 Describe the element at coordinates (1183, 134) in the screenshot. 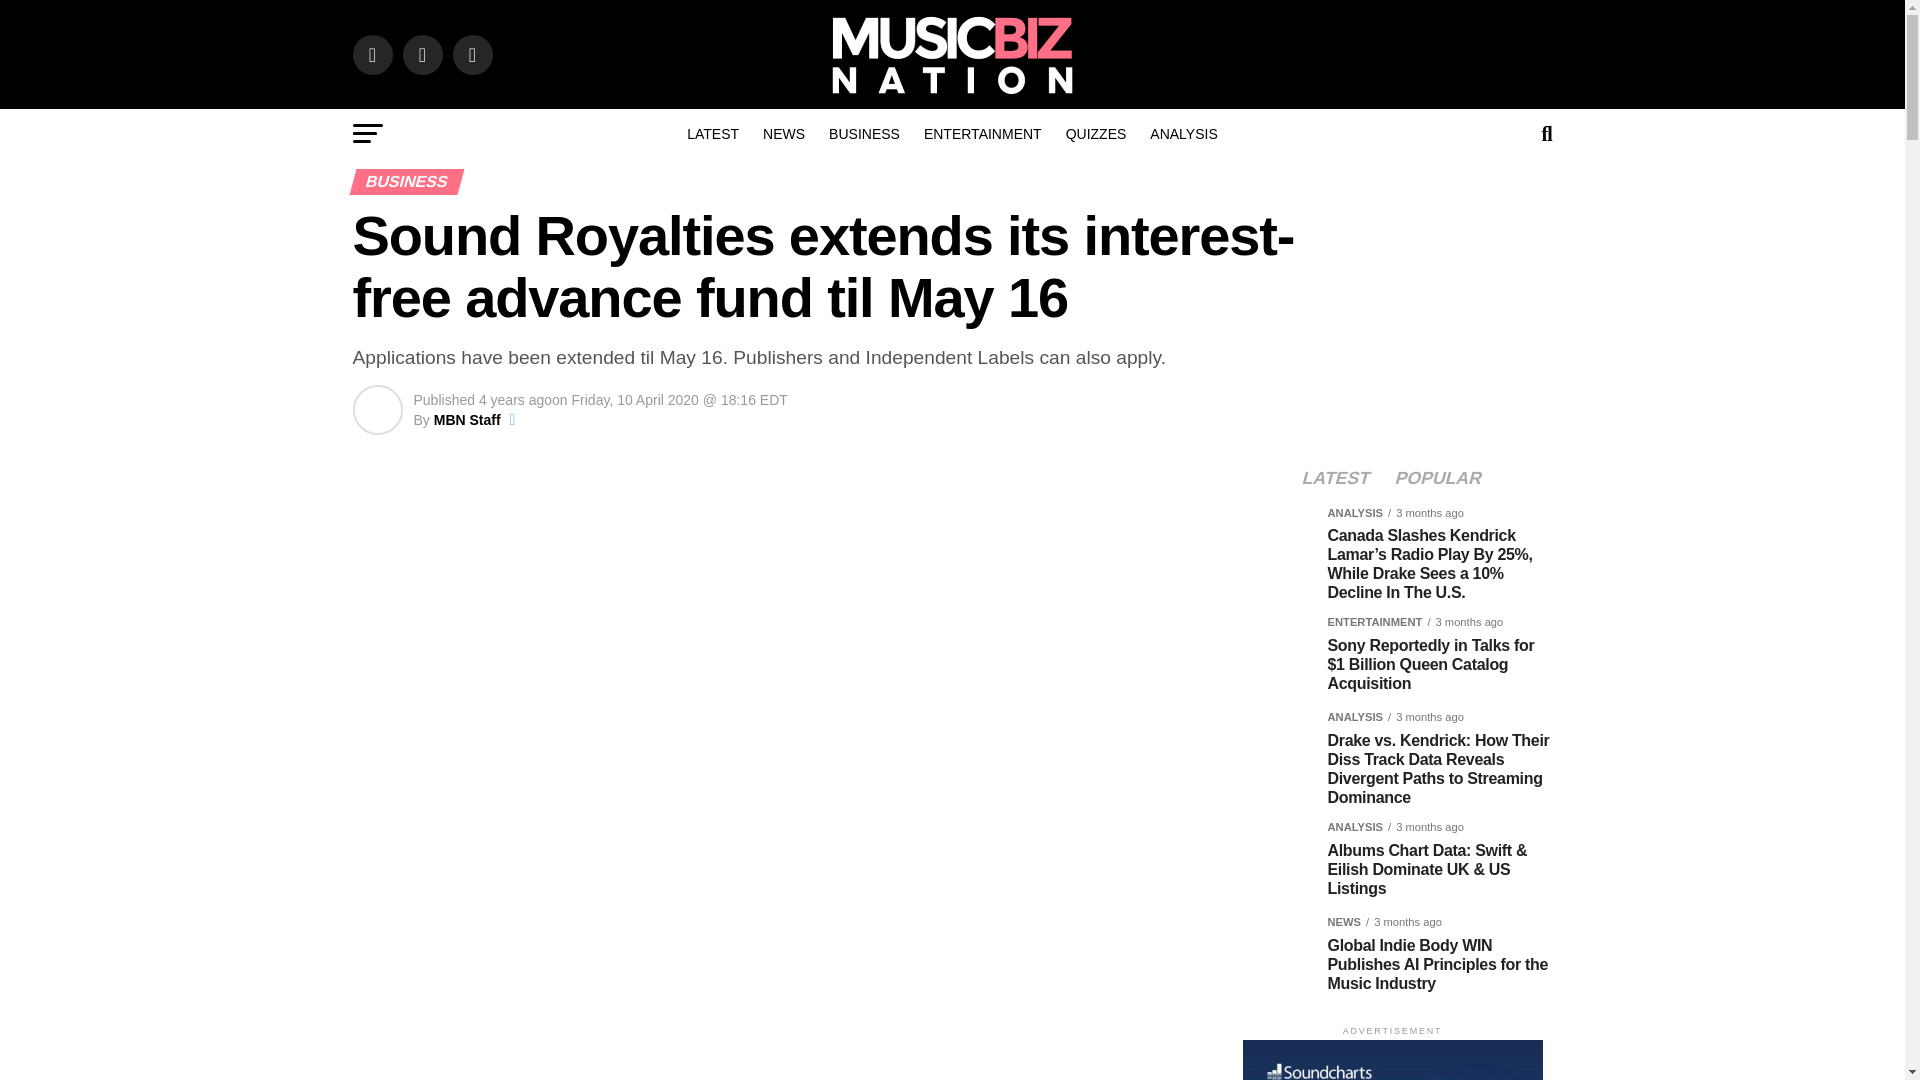

I see `ANALYSIS` at that location.